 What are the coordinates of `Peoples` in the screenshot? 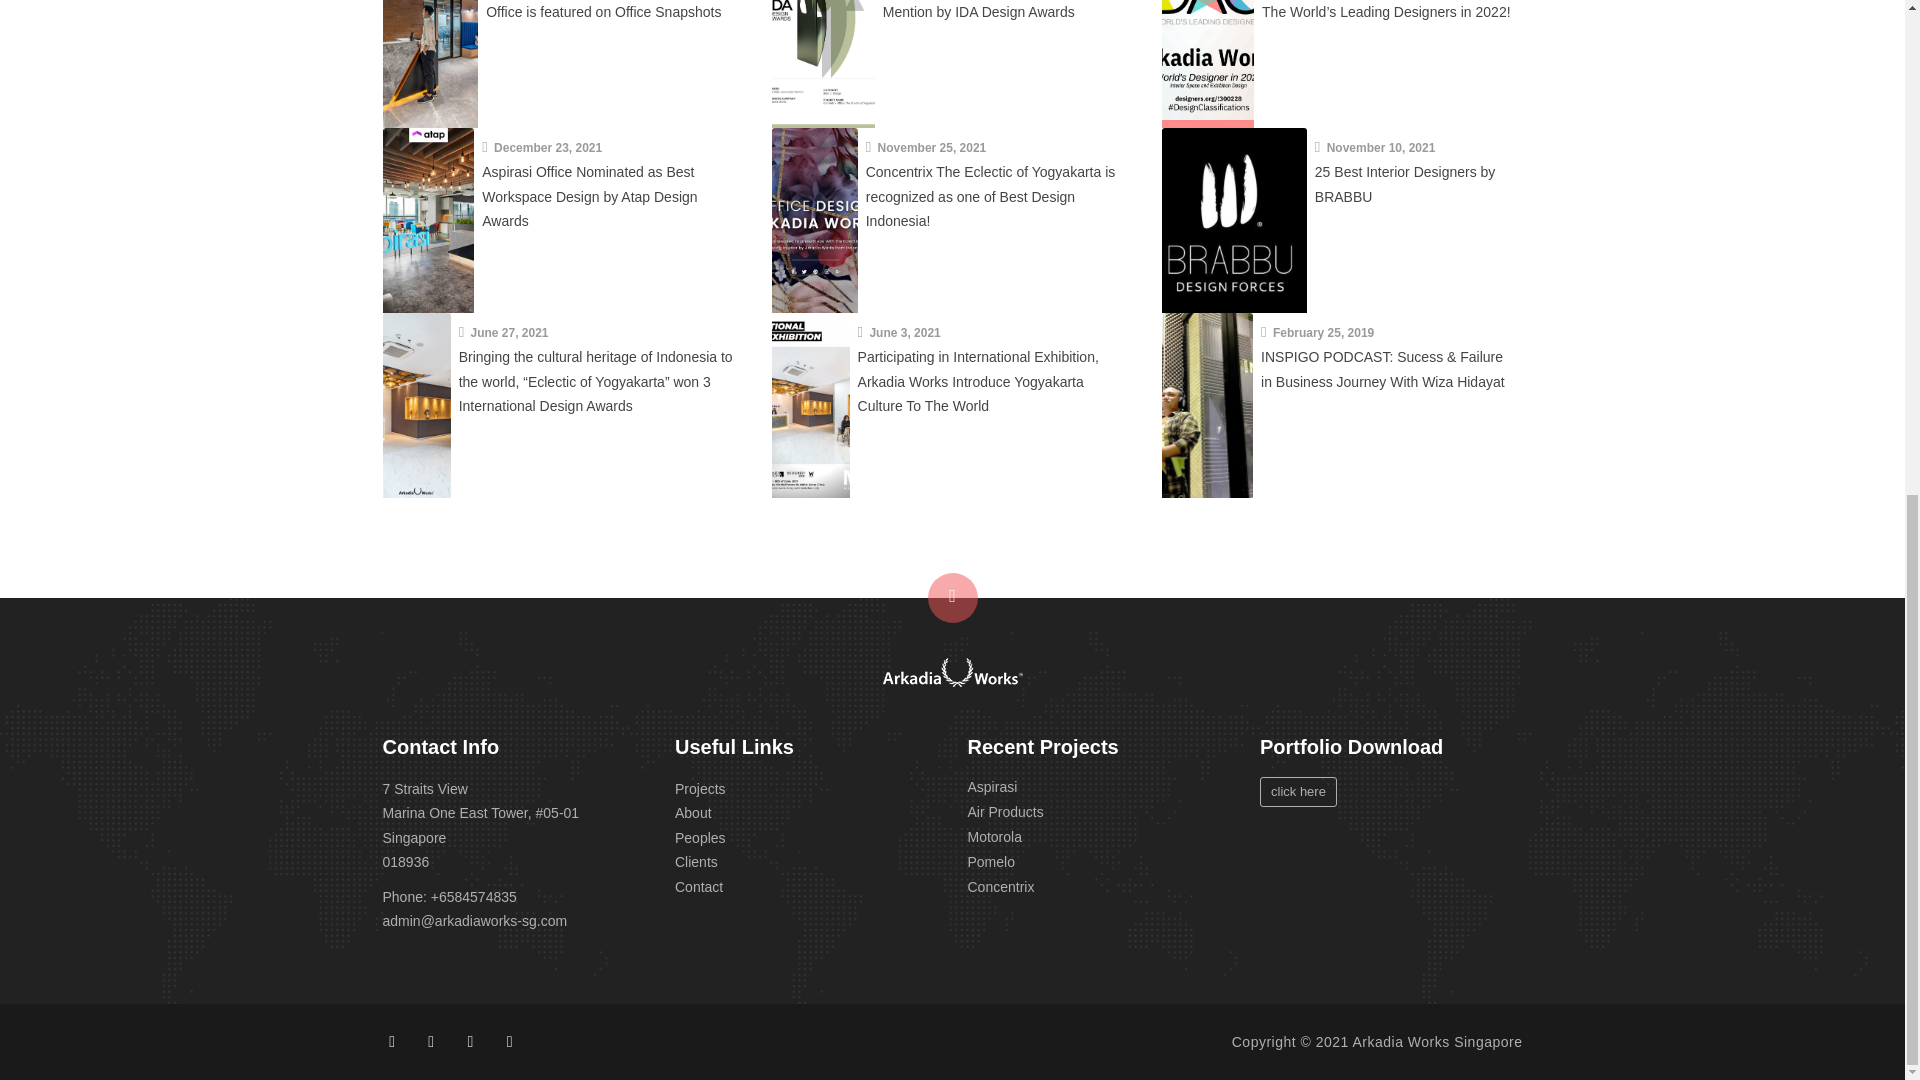 It's located at (700, 838).